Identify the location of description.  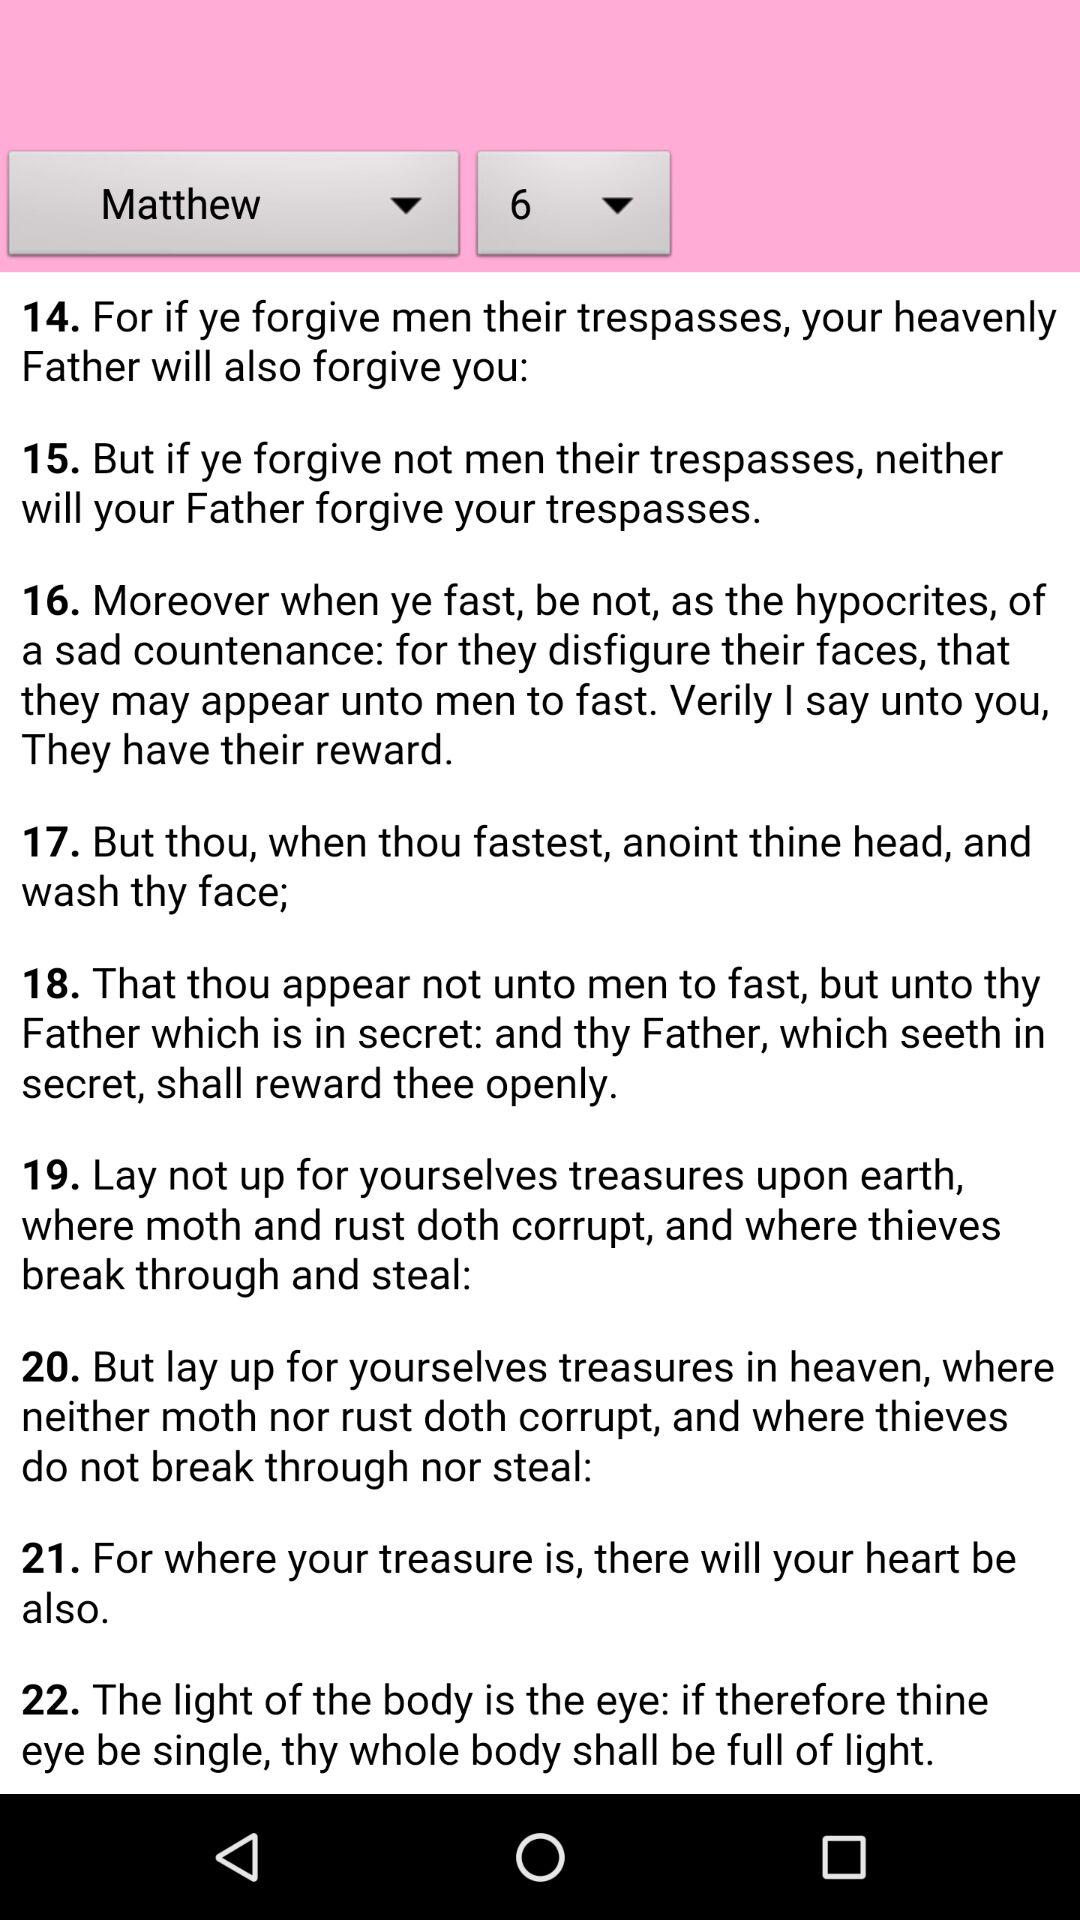
(540, 1033).